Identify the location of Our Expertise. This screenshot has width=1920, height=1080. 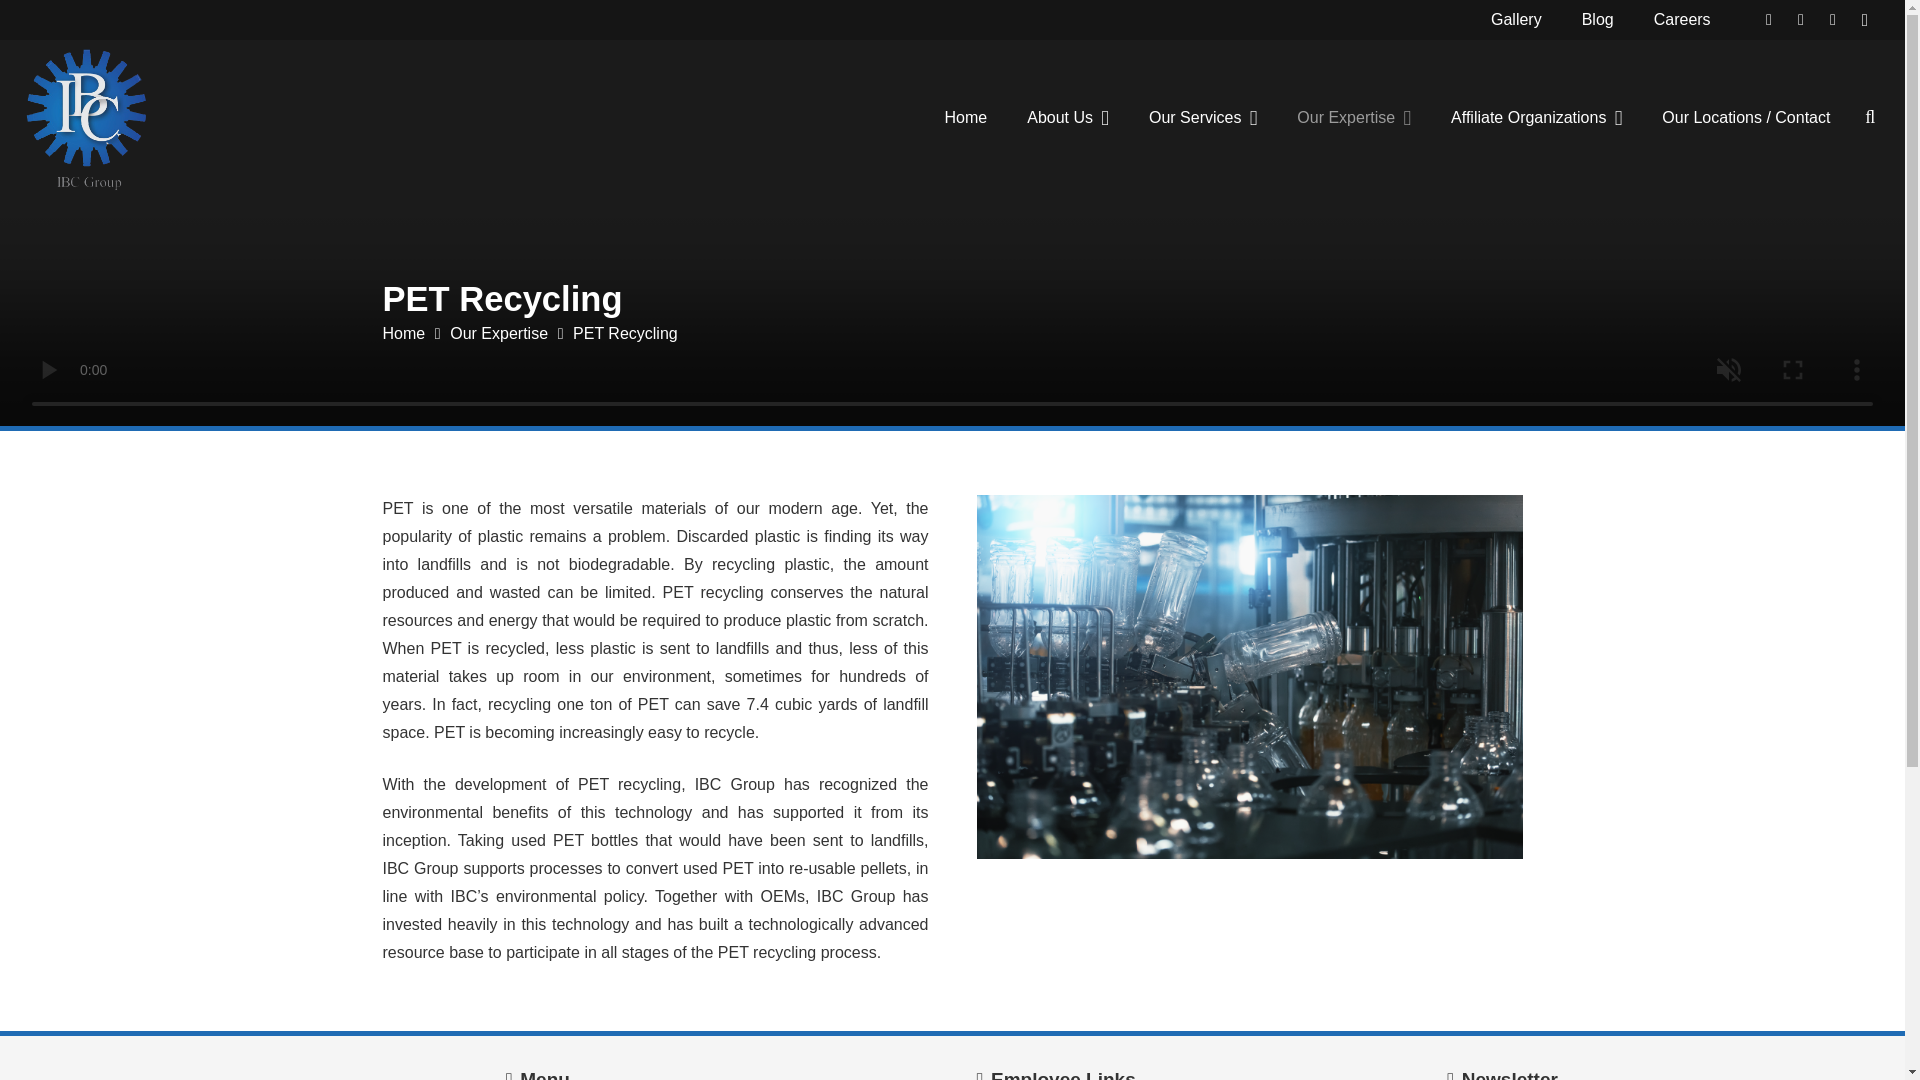
(1353, 117).